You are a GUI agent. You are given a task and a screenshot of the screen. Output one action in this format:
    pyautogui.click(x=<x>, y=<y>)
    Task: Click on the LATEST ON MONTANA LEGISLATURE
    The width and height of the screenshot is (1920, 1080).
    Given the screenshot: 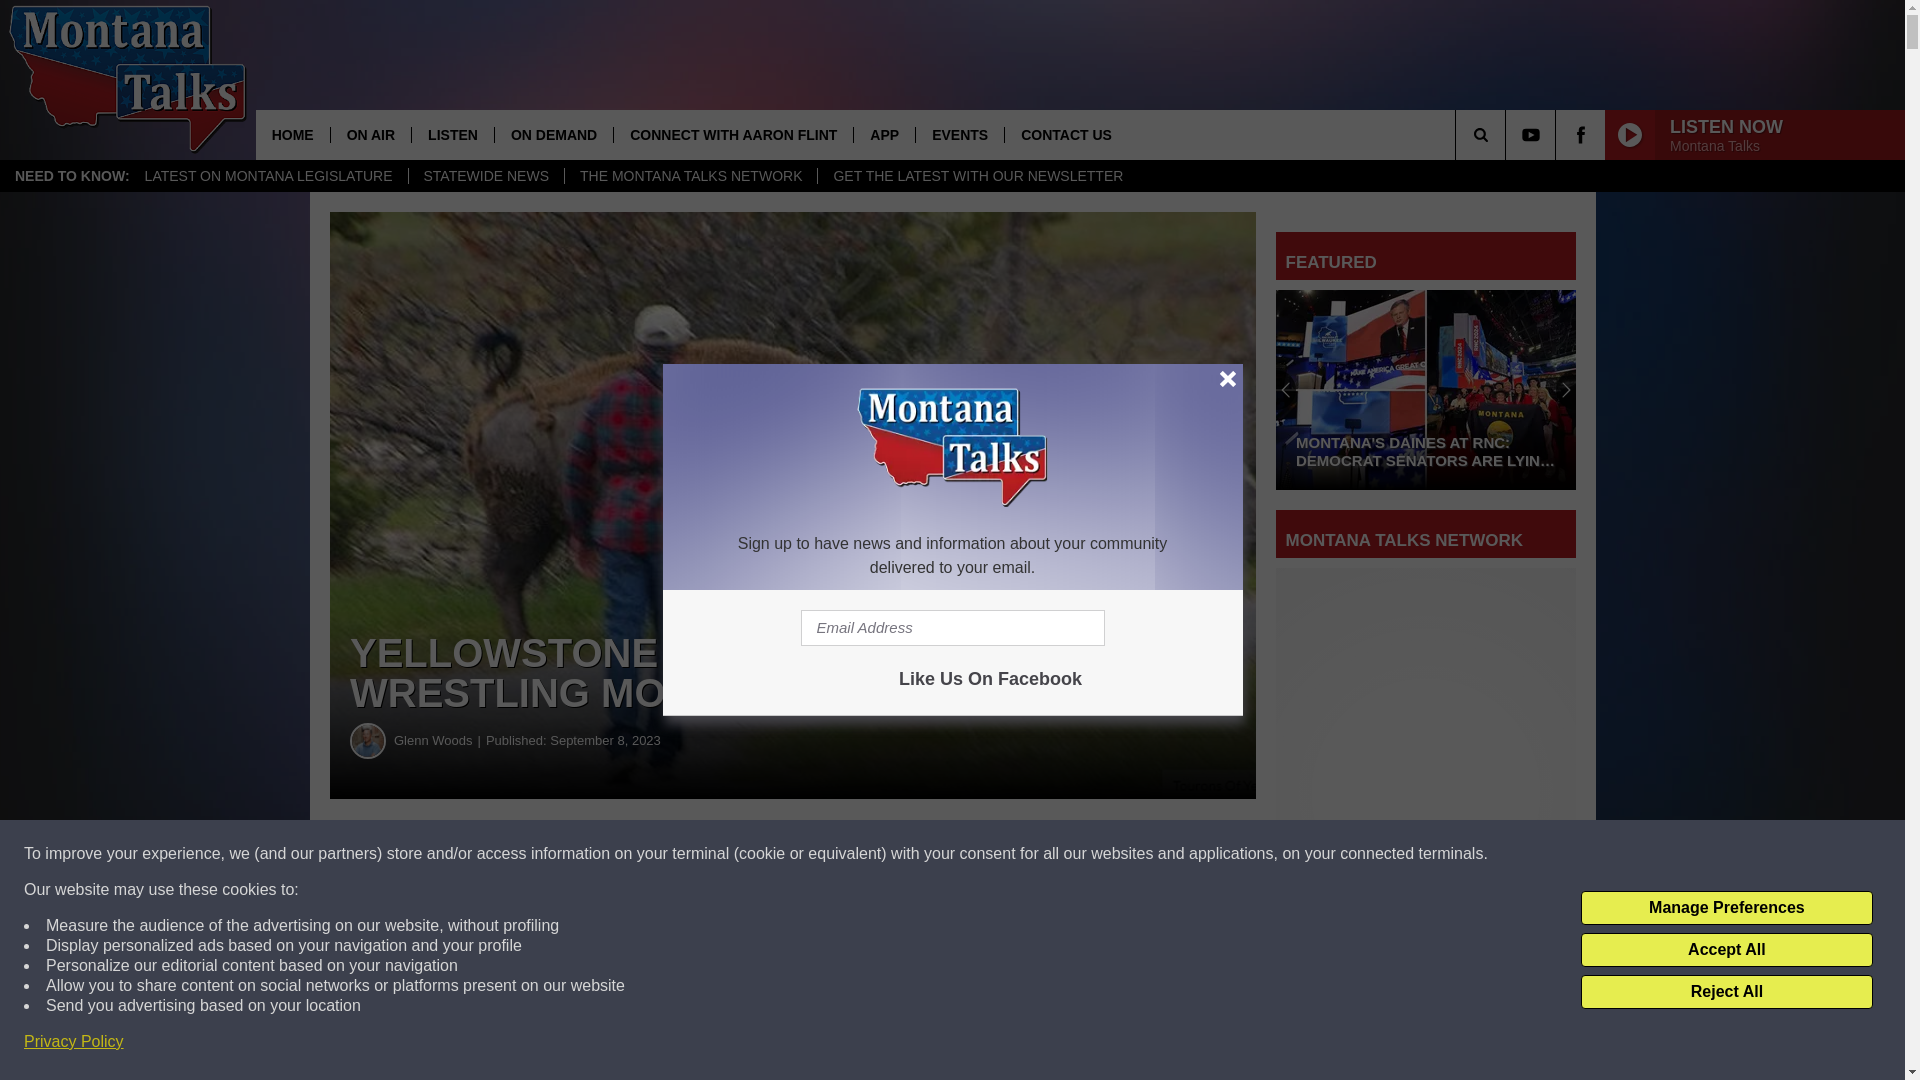 What is the action you would take?
    pyautogui.click(x=268, y=176)
    